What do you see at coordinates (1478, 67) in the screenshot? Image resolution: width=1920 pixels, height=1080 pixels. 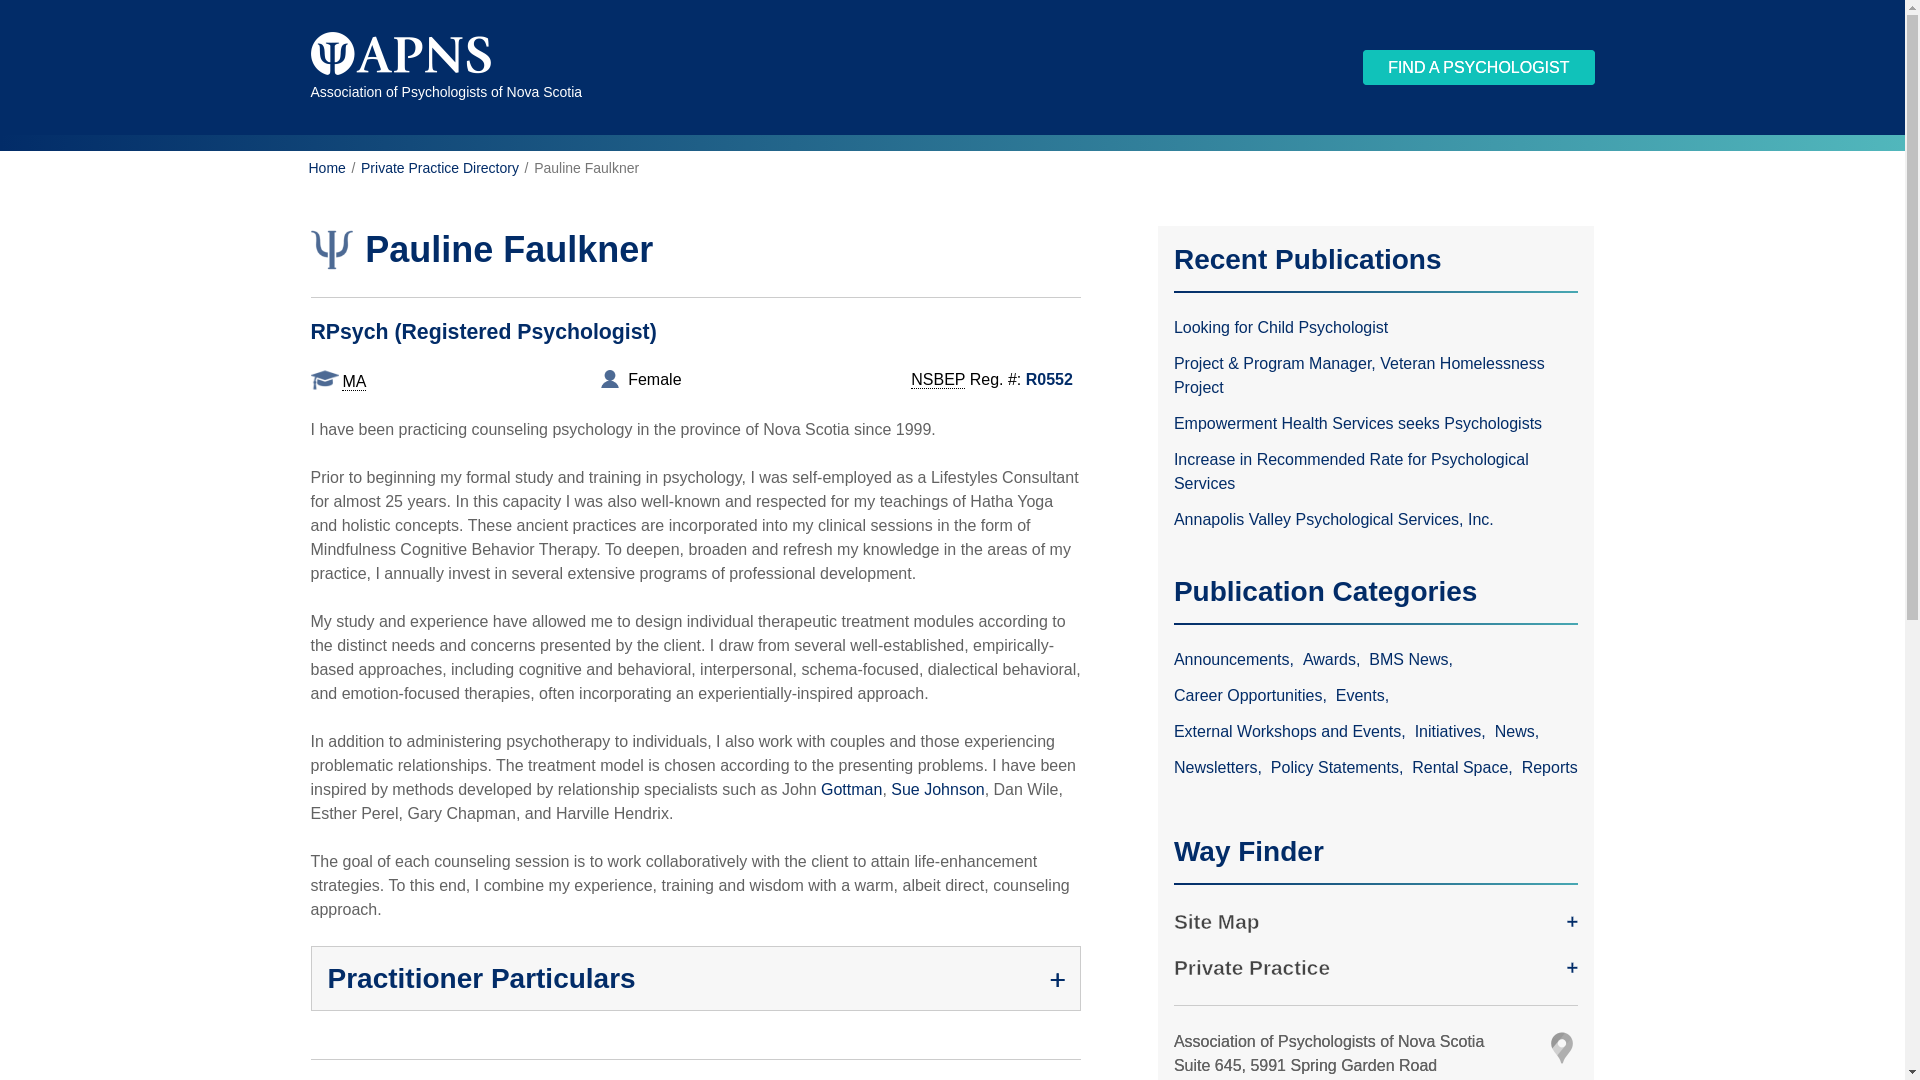 I see `FIND A PSYCHOLOGIST` at bounding box center [1478, 67].